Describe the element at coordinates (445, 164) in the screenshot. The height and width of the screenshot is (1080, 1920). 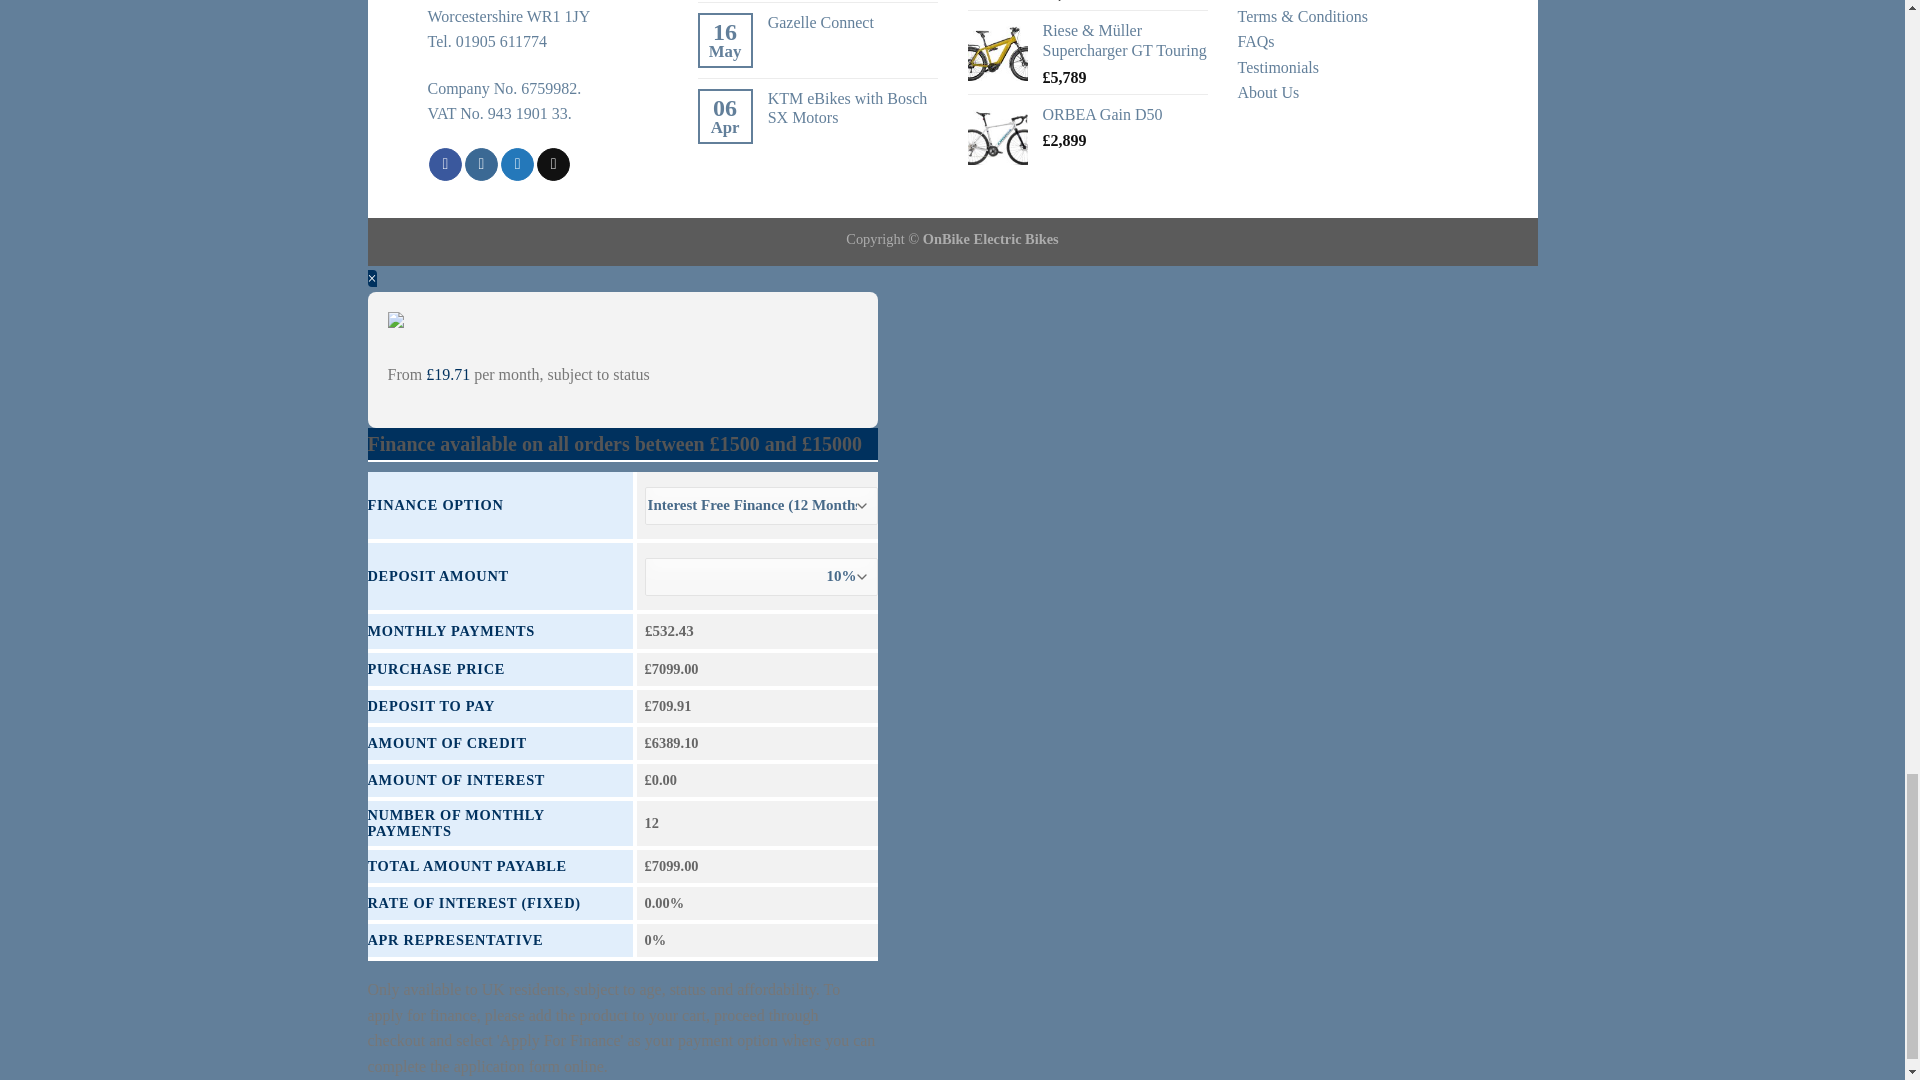
I see `Follow on Facebook` at that location.